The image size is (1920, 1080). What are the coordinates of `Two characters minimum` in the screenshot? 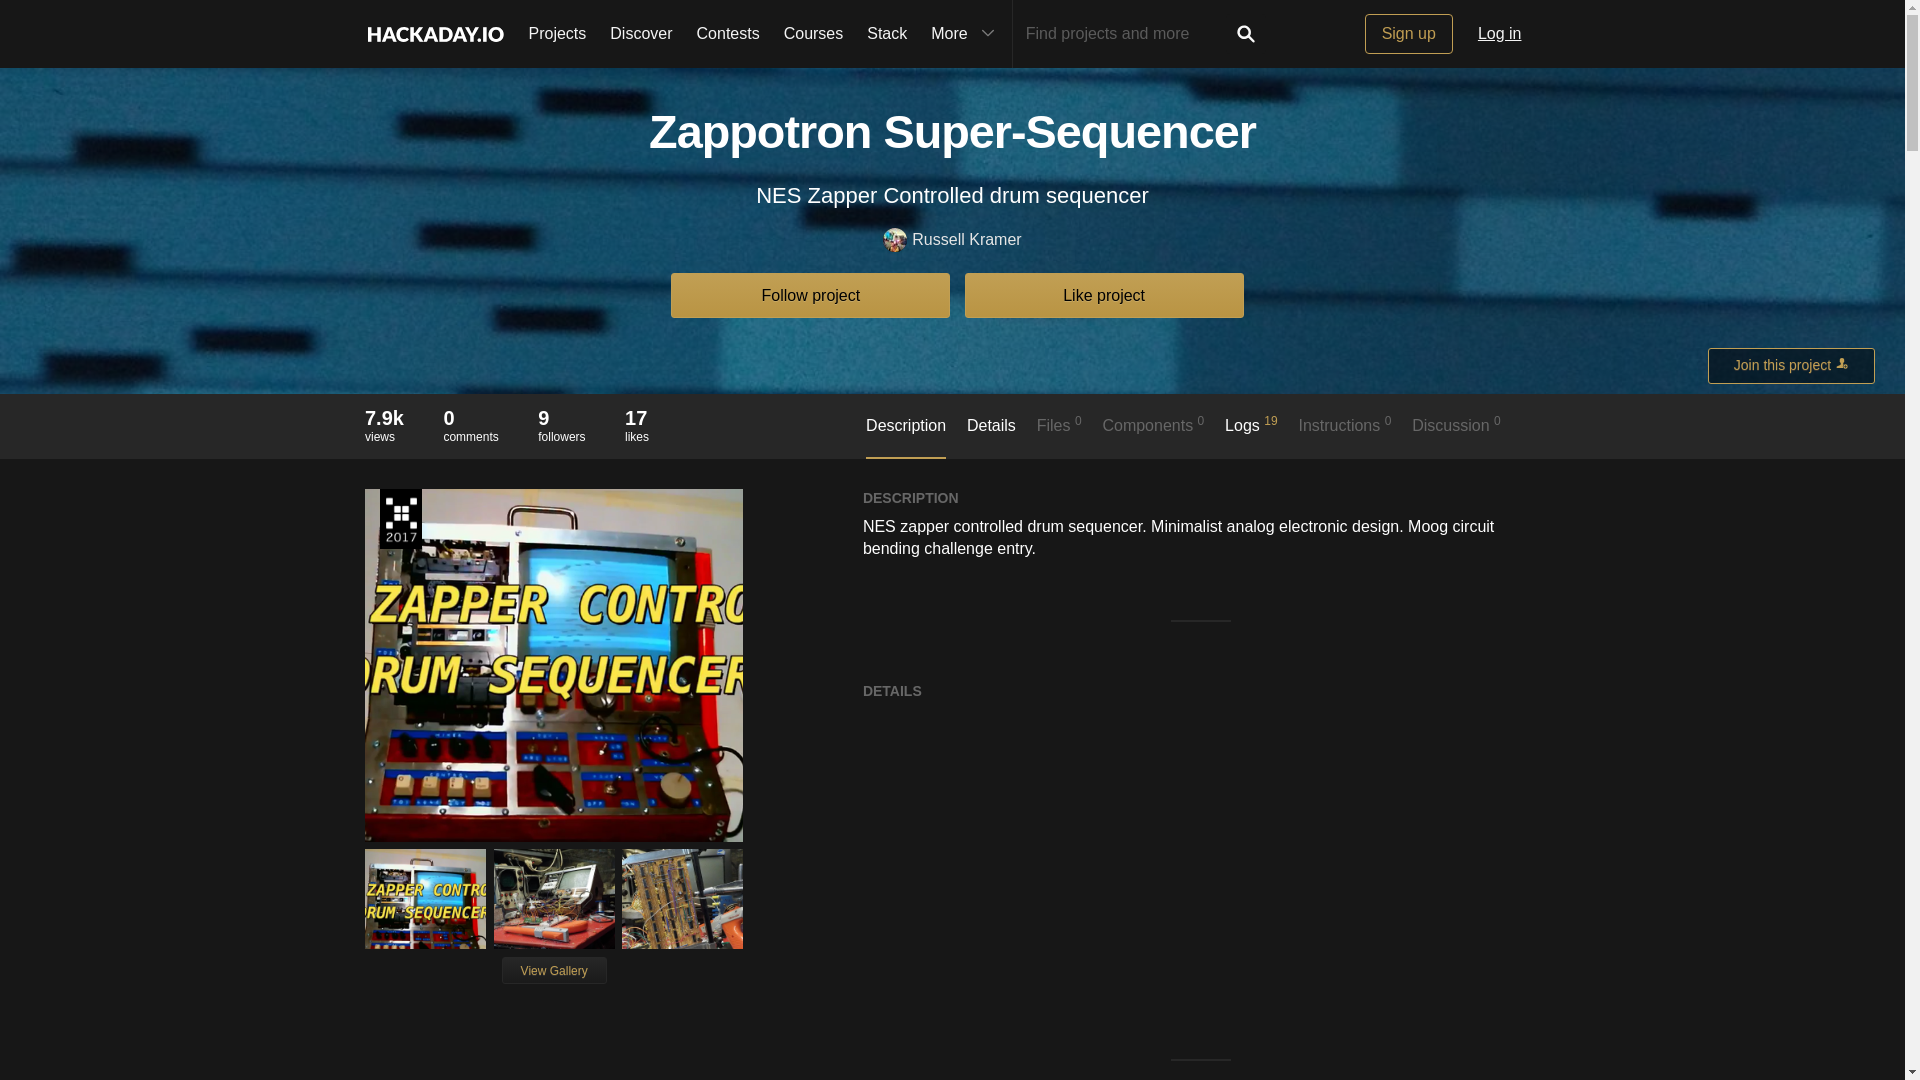 It's located at (1126, 34).